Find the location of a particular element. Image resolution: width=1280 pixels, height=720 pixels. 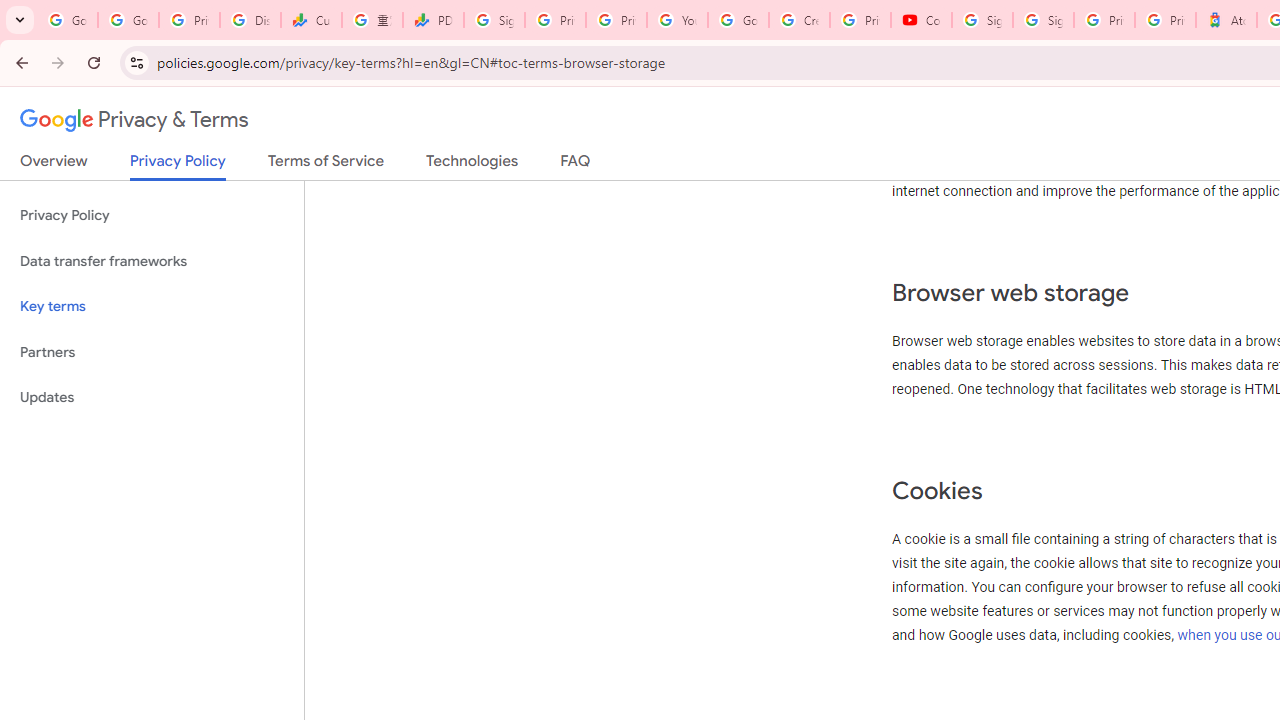

Create your Google Account is located at coordinates (799, 20).